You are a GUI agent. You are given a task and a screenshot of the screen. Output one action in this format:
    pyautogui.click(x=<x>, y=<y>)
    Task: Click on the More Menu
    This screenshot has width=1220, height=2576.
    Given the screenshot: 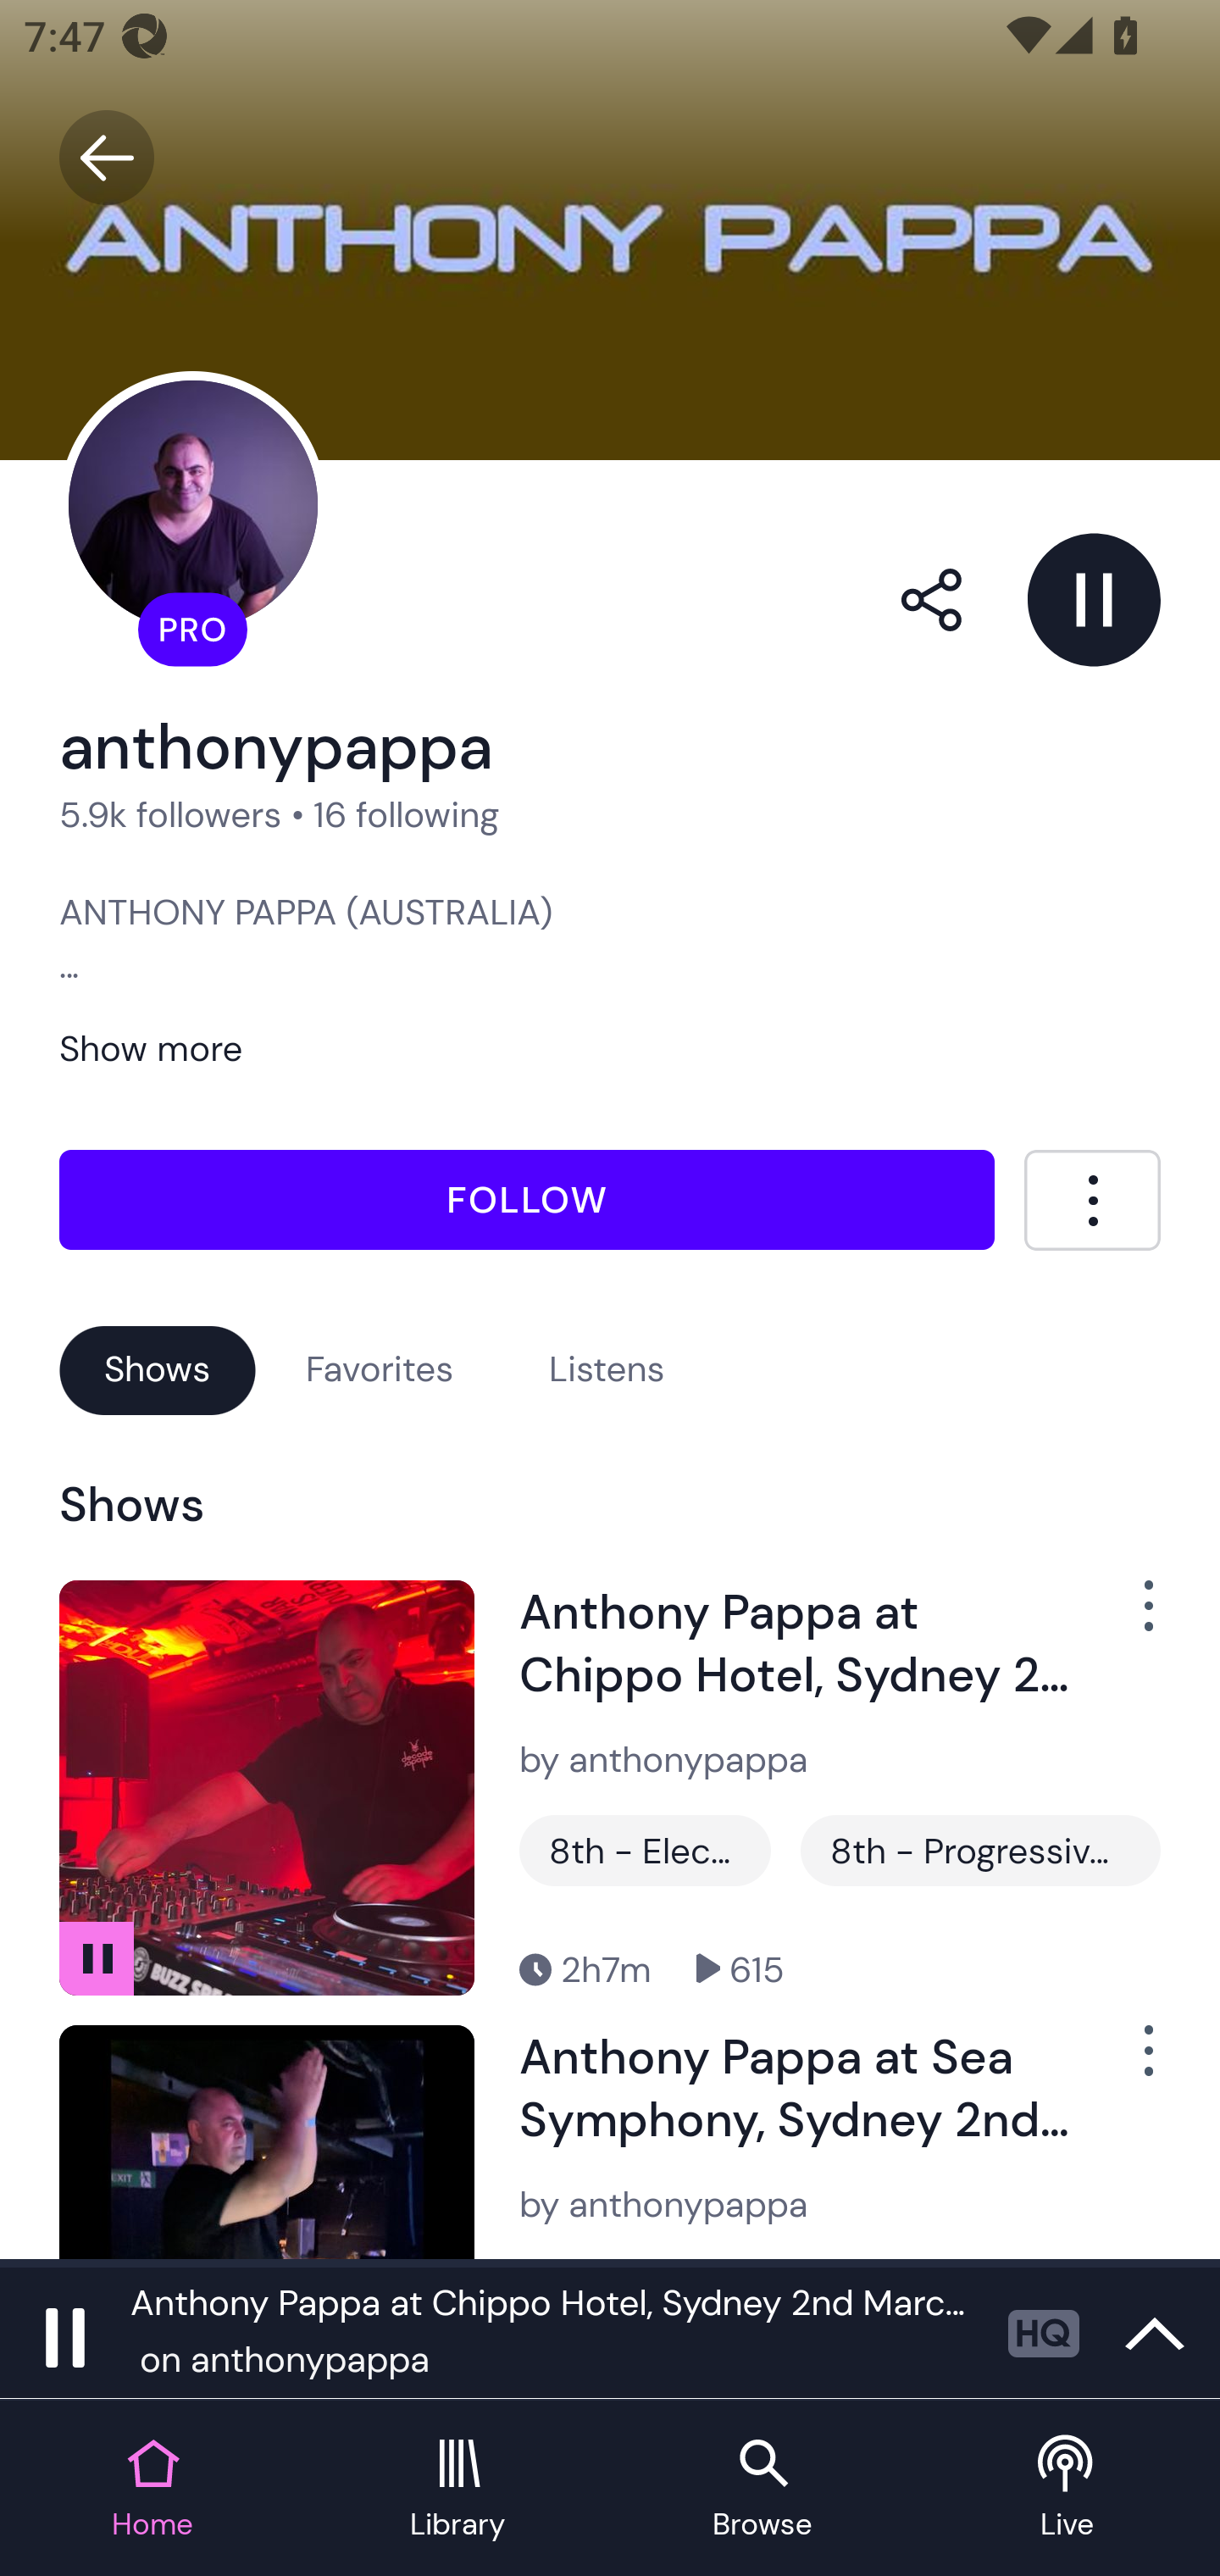 What is the action you would take?
    pyautogui.click(x=1092, y=1200)
    